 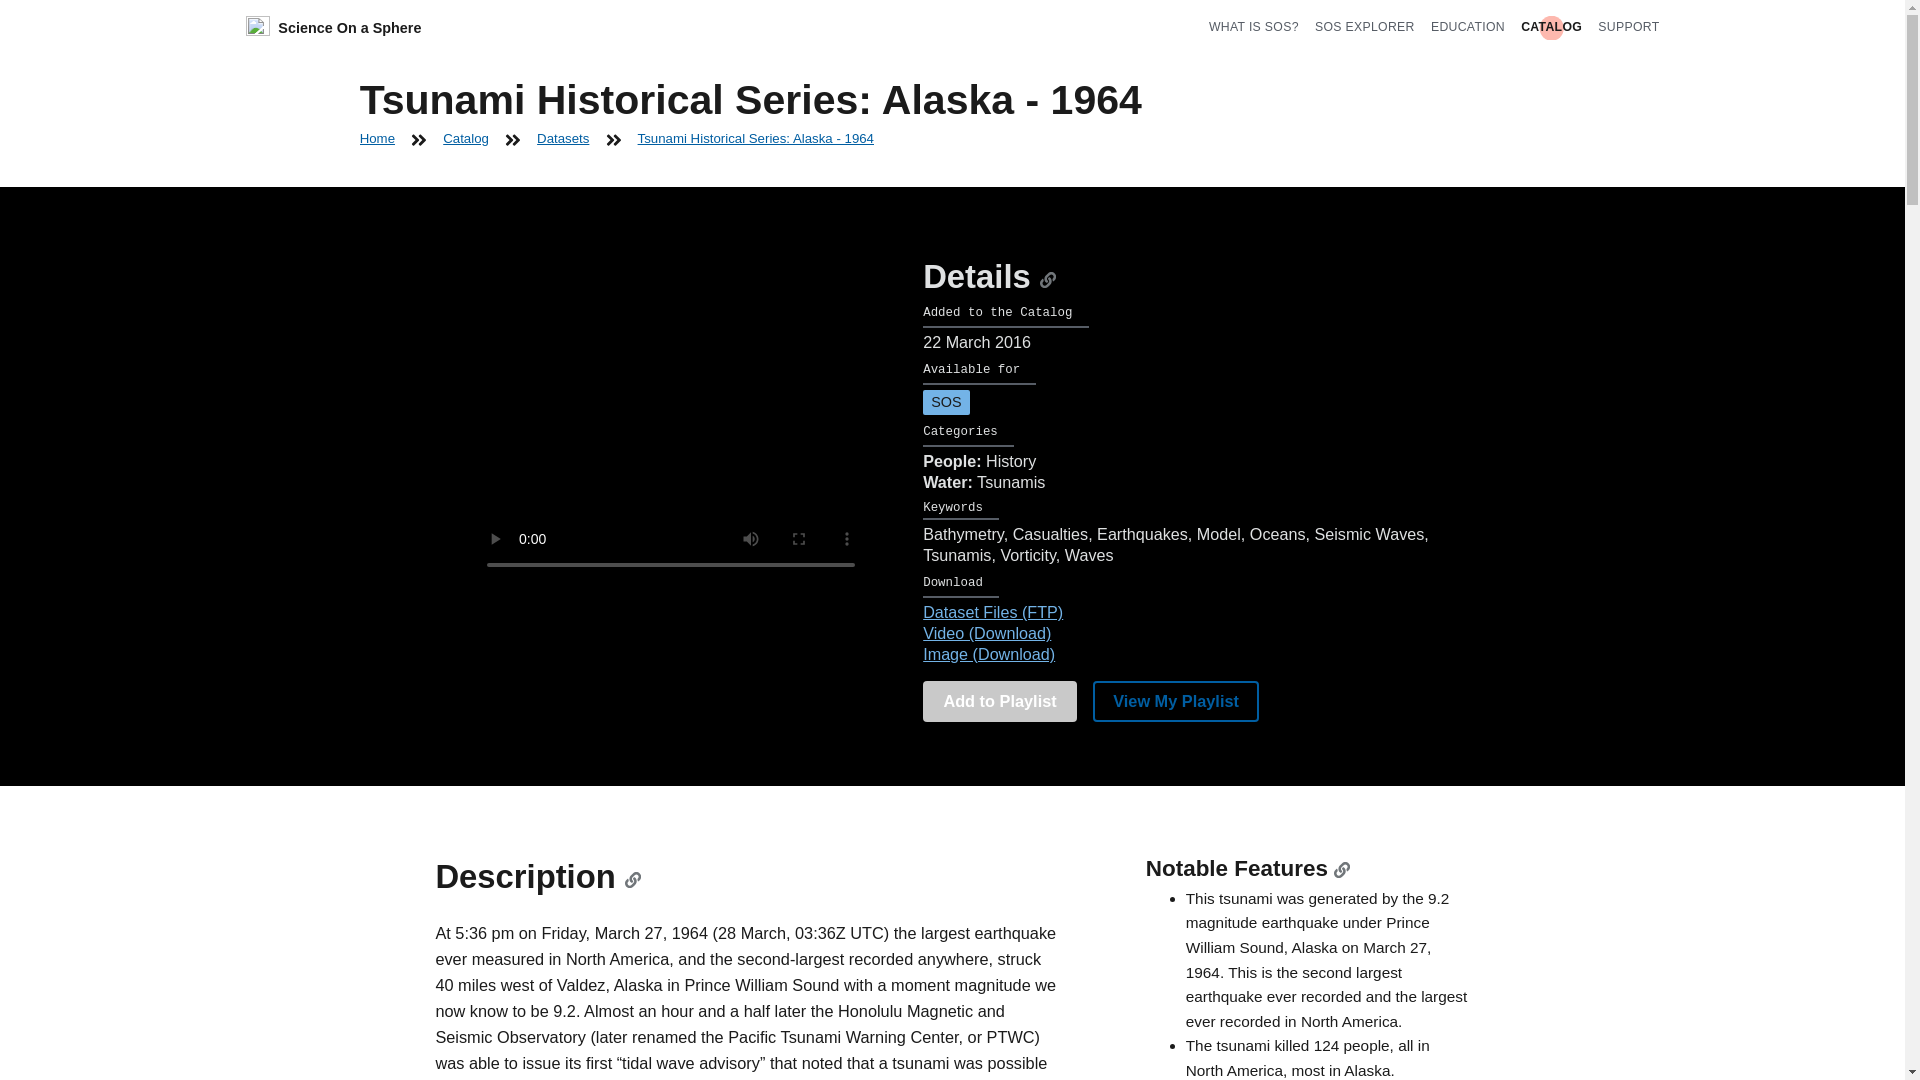 I want to click on Datasets, so click(x=563, y=138).